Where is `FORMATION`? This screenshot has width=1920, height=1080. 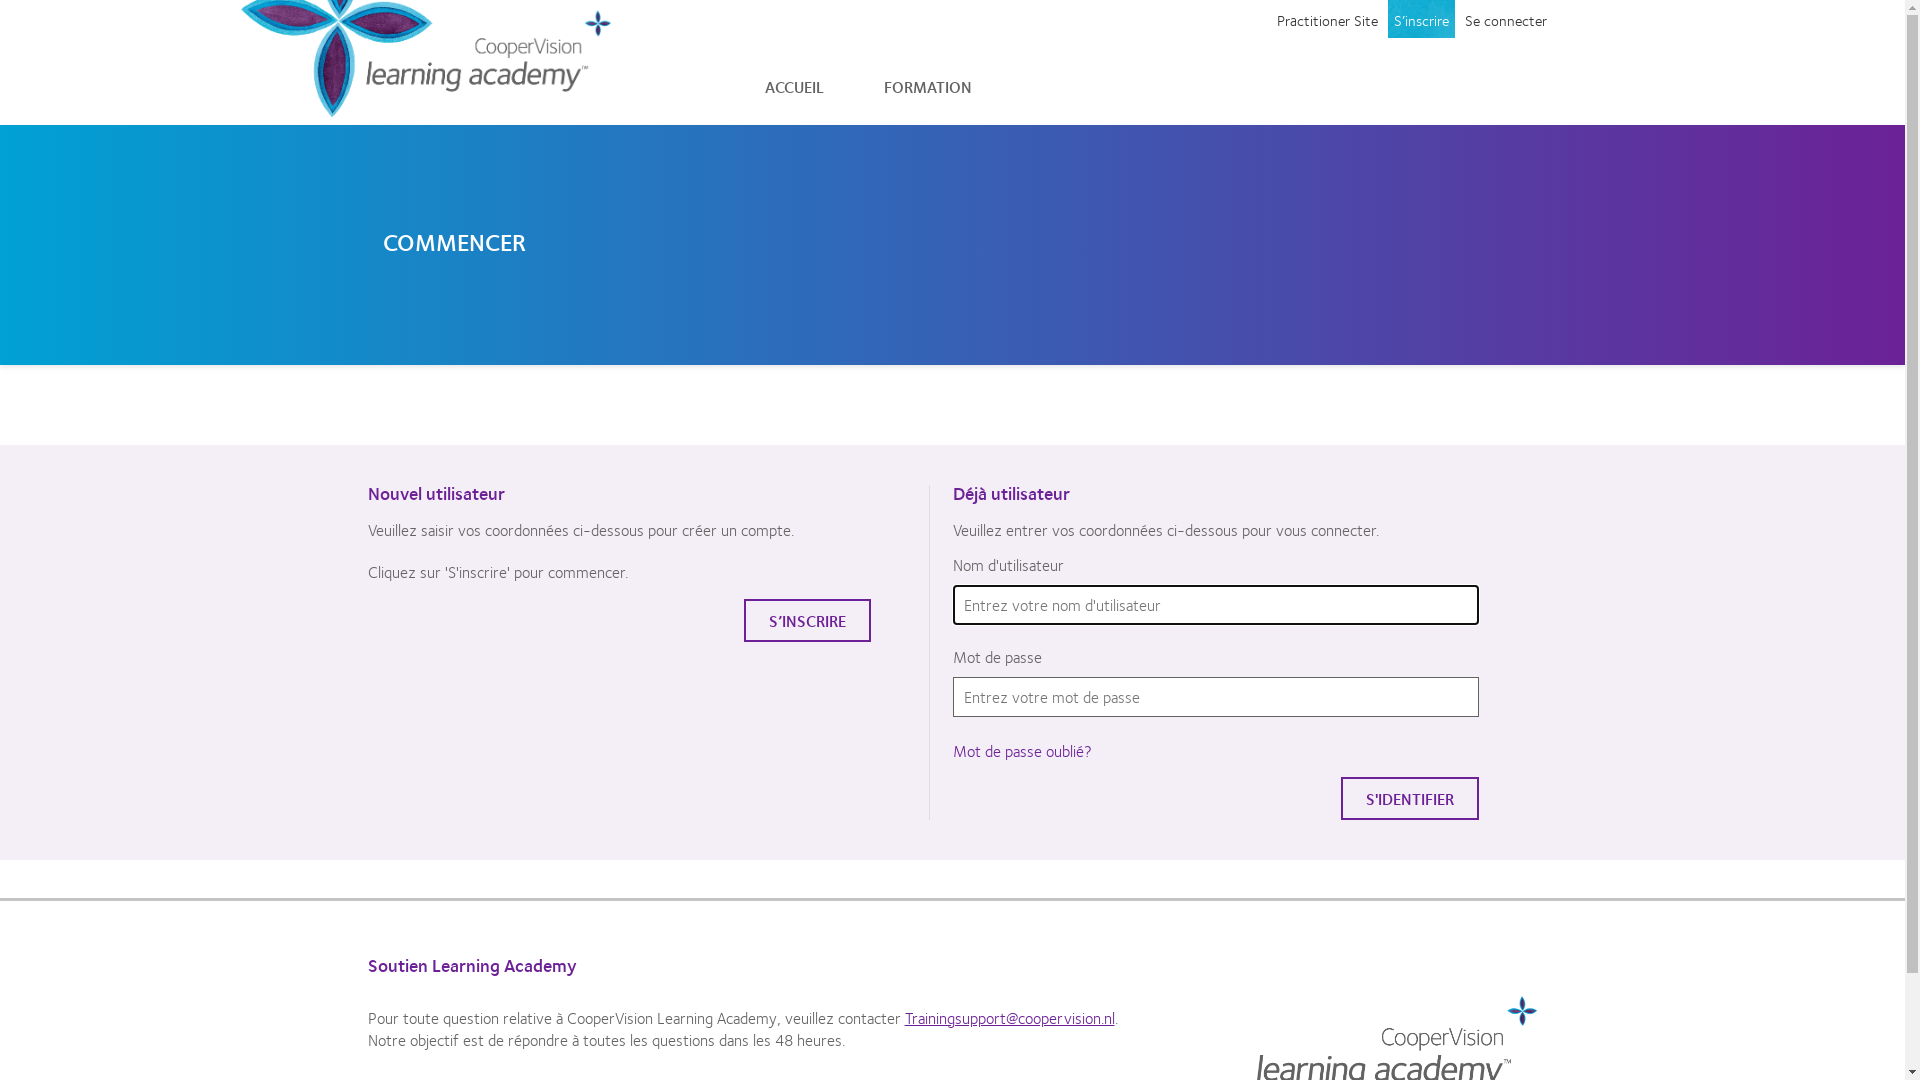 FORMATION is located at coordinates (928, 86).